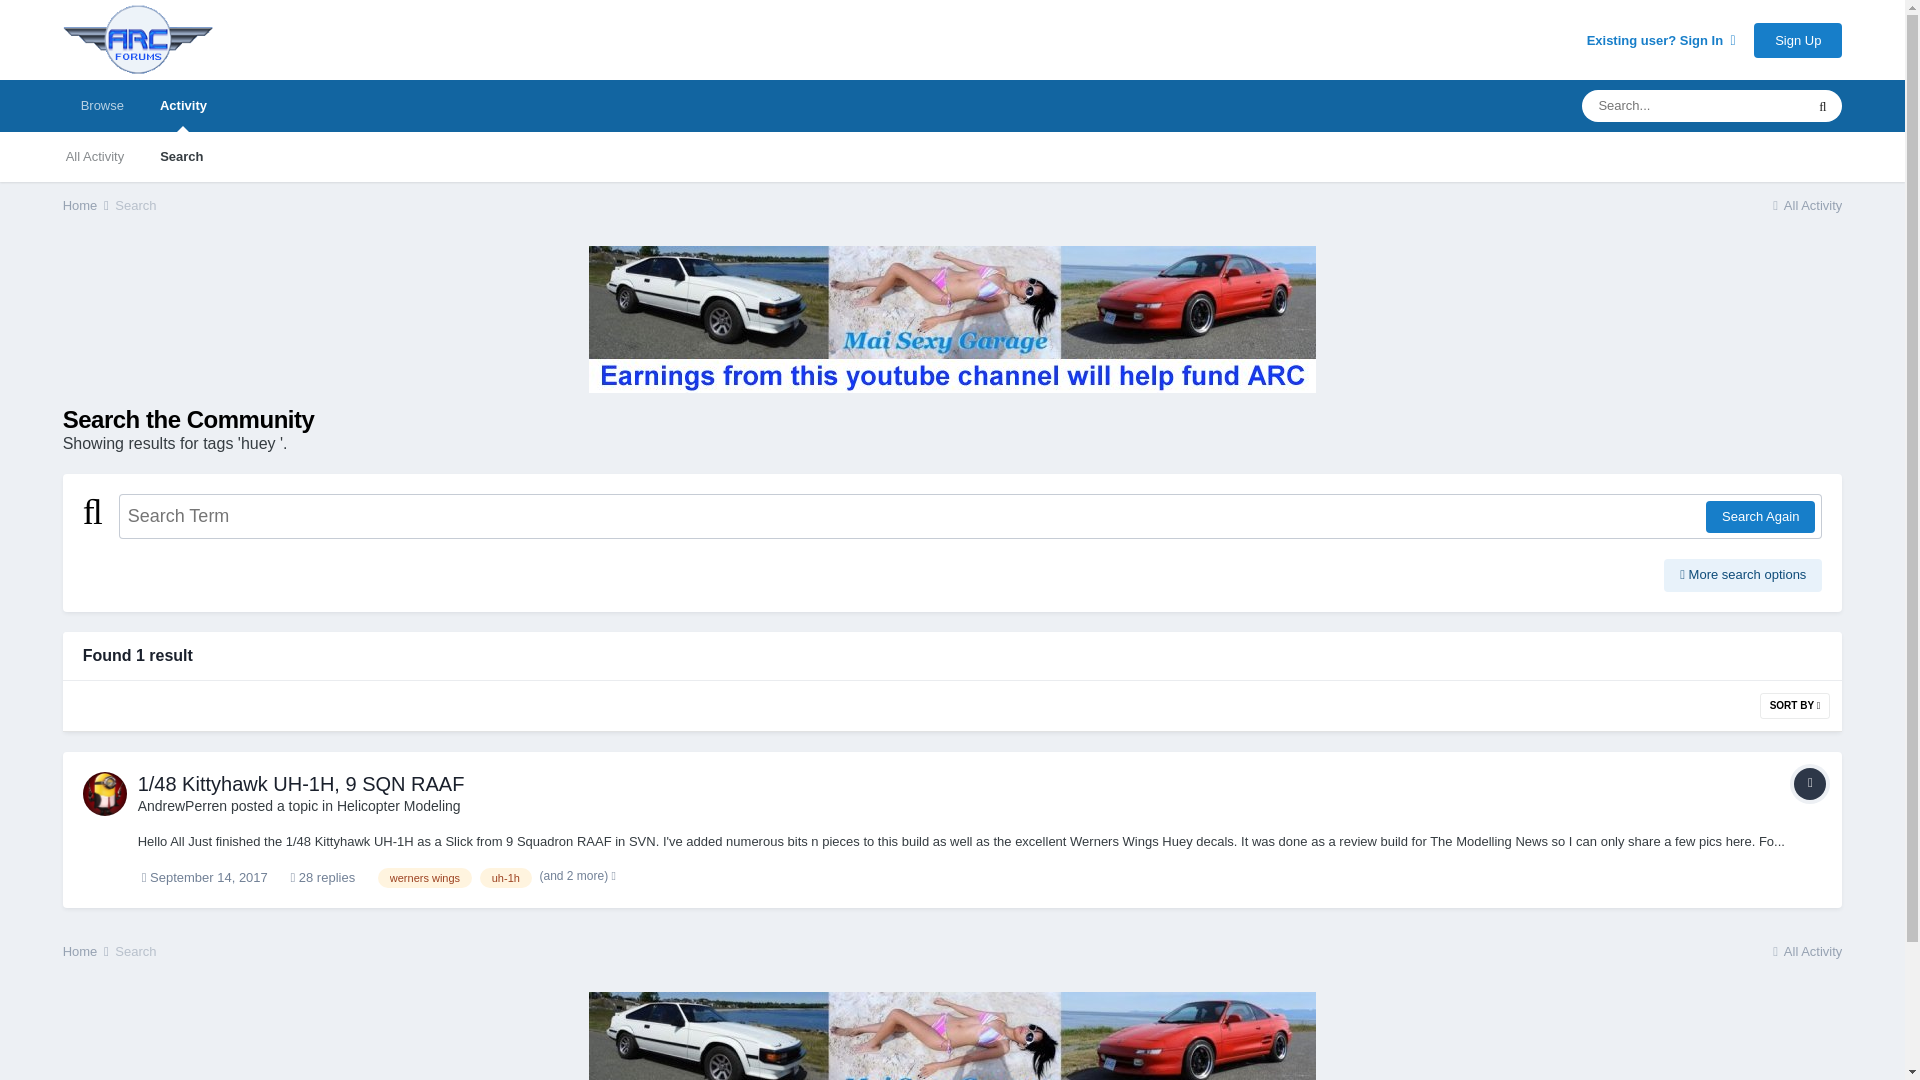 This screenshot has width=1920, height=1080. Describe the element at coordinates (506, 878) in the screenshot. I see `Find other content tagged with 'uh-1h'` at that location.